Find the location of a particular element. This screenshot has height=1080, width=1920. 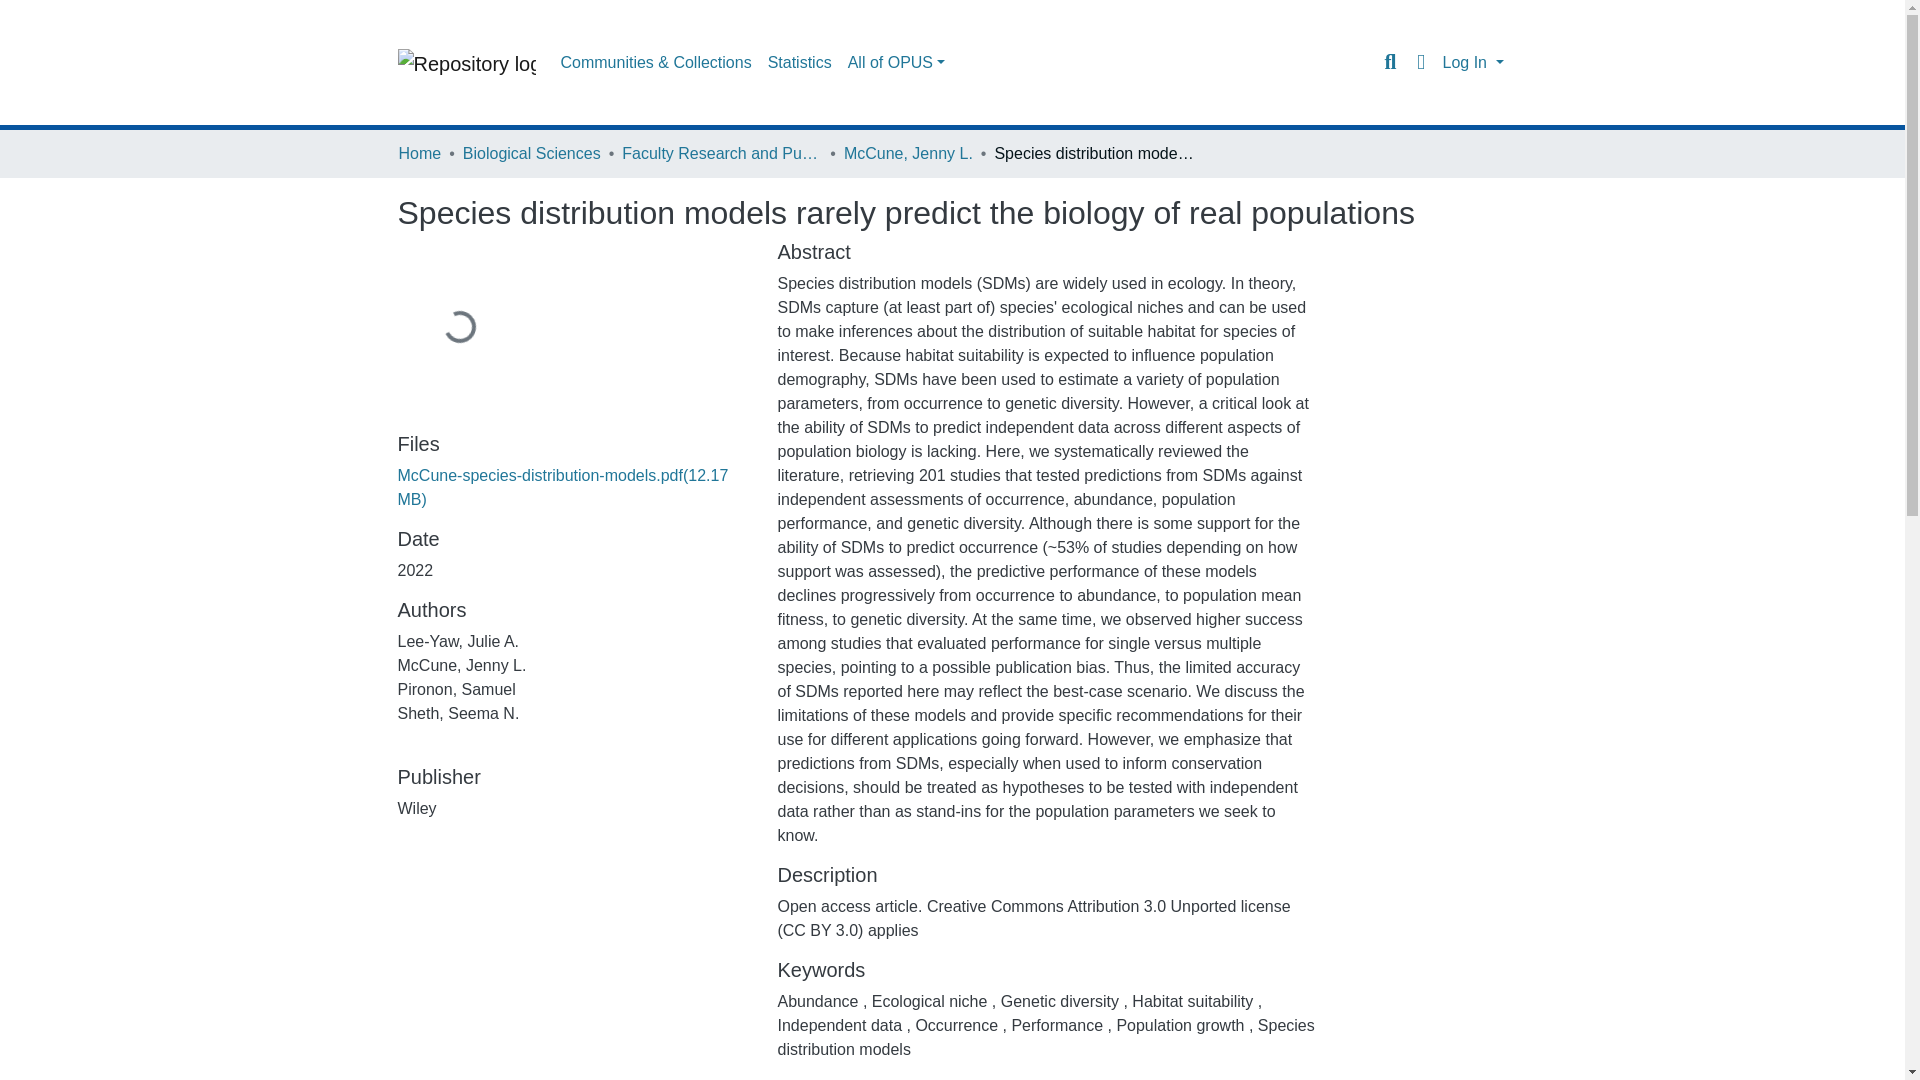

Search is located at coordinates (1390, 62).